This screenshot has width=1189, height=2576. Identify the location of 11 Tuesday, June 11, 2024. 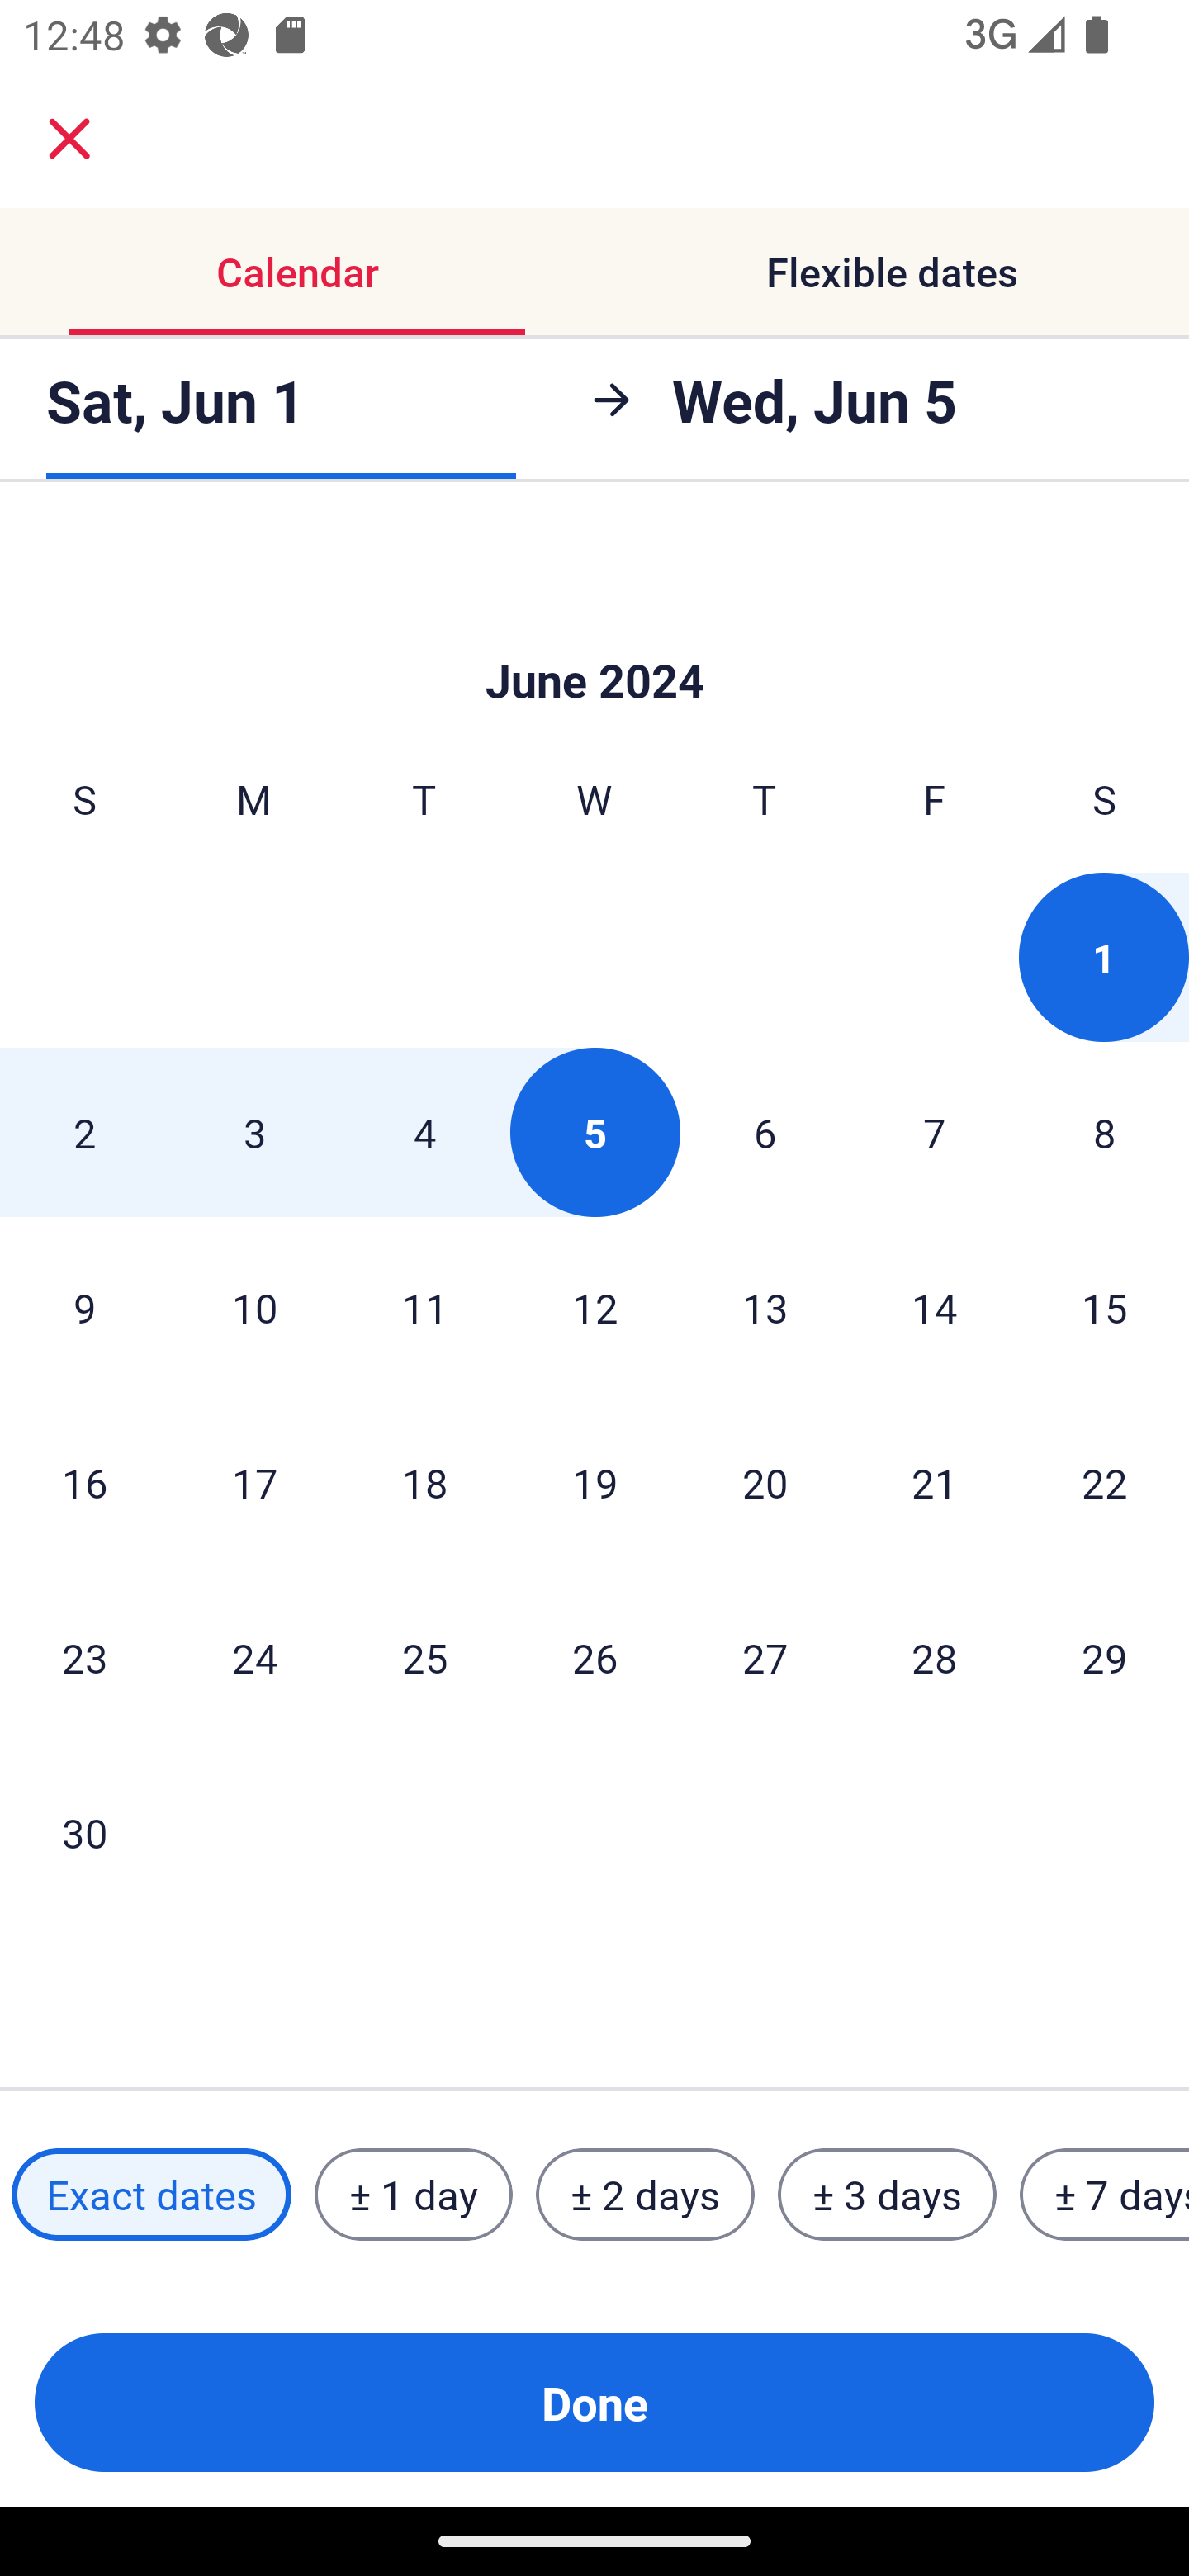
(424, 1307).